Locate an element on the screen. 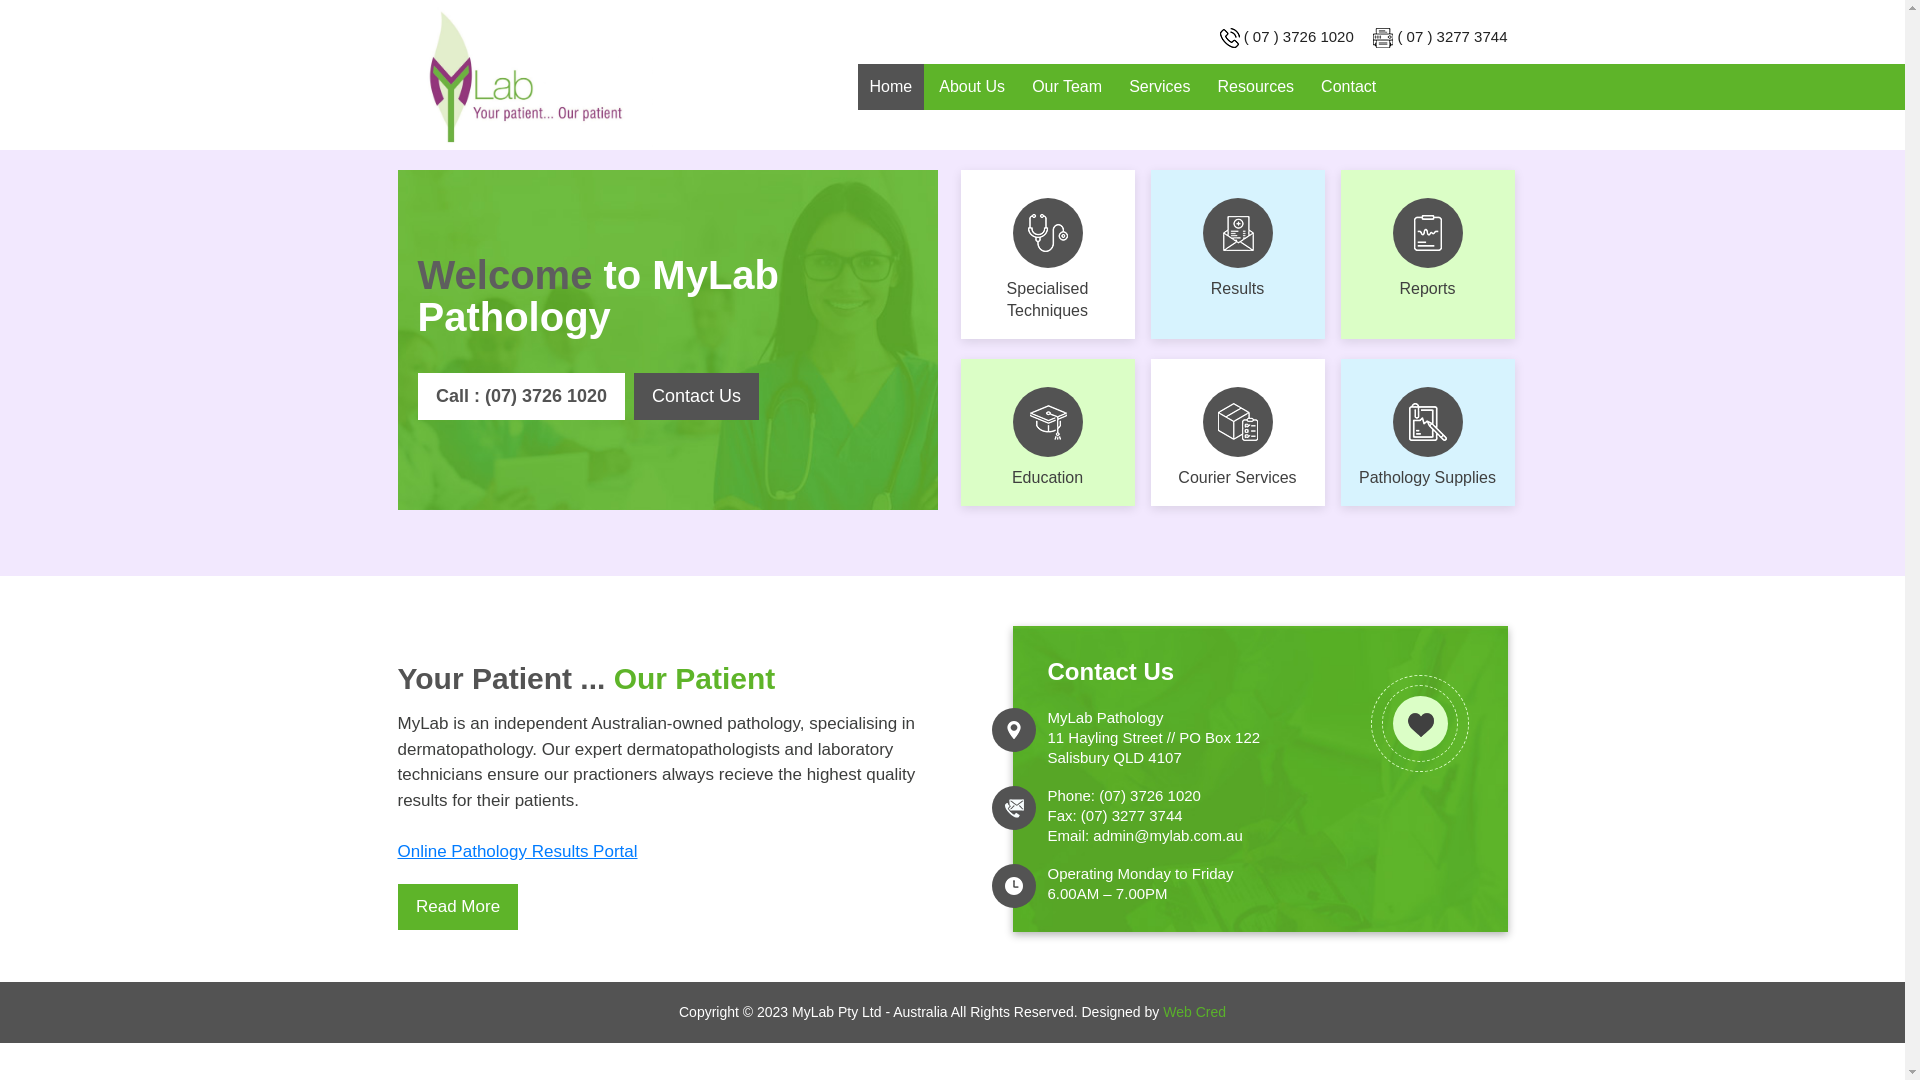 The width and height of the screenshot is (1920, 1080). Courier Services is located at coordinates (1237, 432).